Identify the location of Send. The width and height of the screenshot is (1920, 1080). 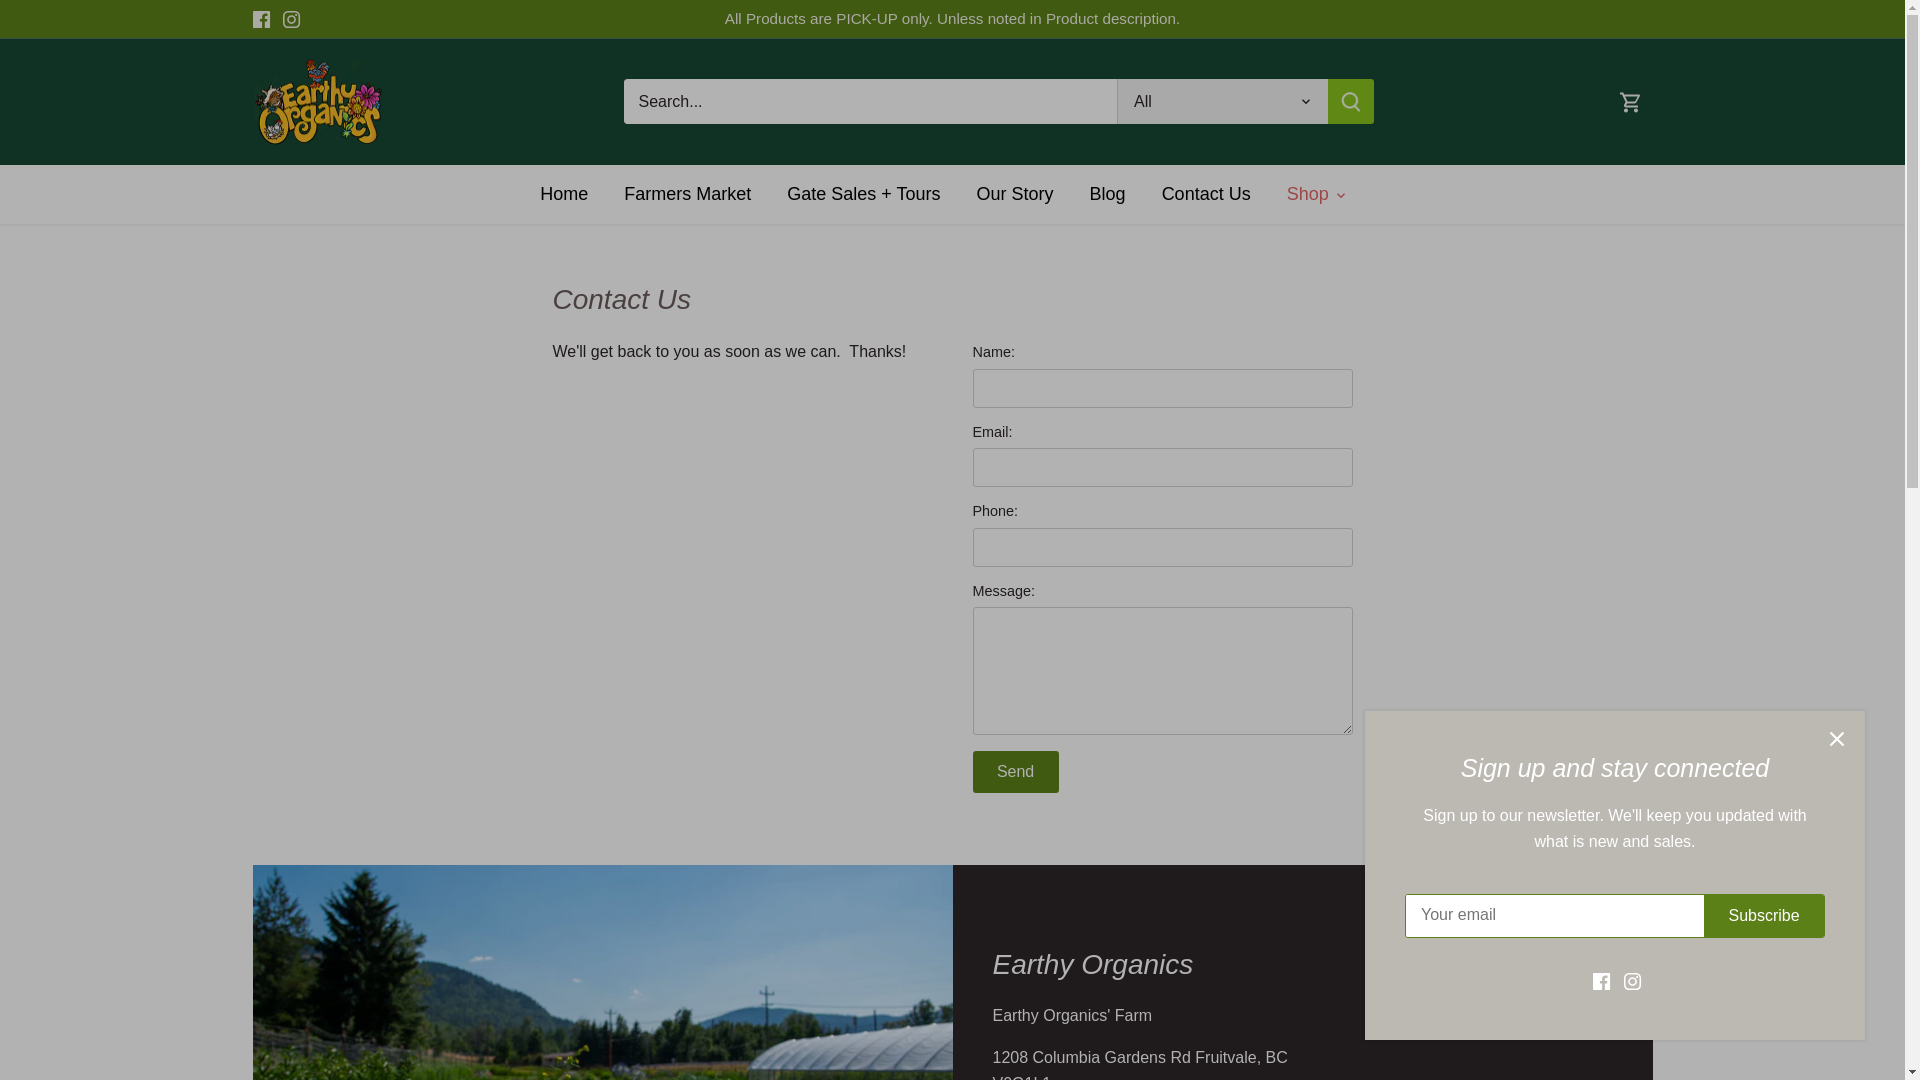
(1014, 770).